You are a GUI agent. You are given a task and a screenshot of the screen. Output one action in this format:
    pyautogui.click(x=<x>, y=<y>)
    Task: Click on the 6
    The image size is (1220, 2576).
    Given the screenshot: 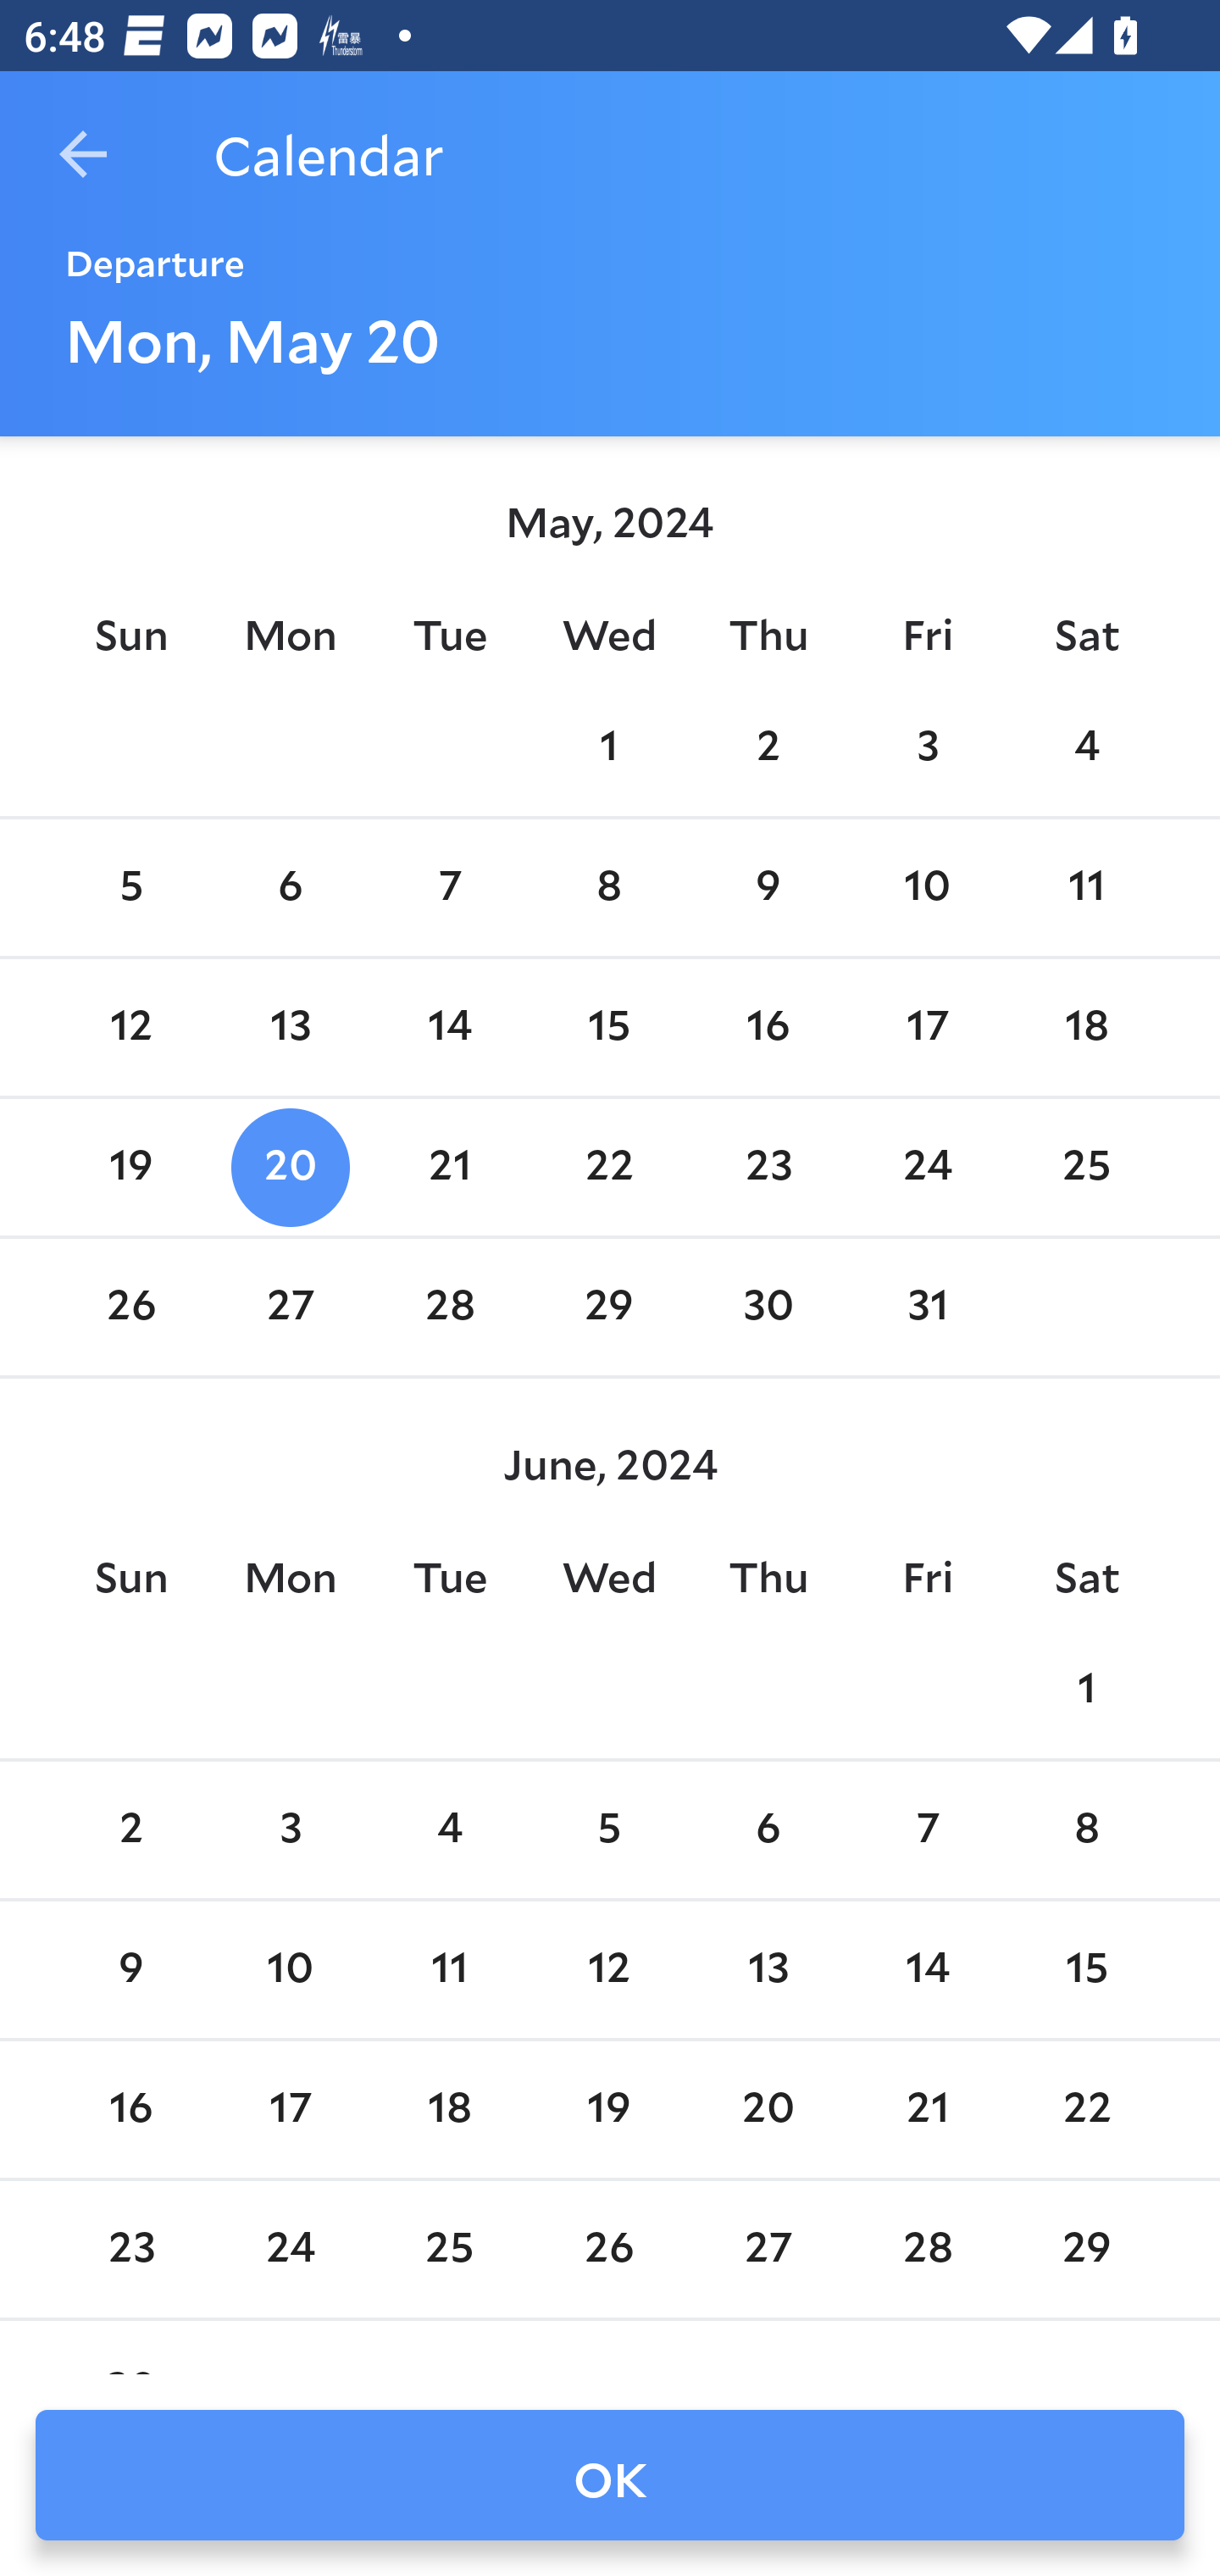 What is the action you would take?
    pyautogui.click(x=291, y=888)
    